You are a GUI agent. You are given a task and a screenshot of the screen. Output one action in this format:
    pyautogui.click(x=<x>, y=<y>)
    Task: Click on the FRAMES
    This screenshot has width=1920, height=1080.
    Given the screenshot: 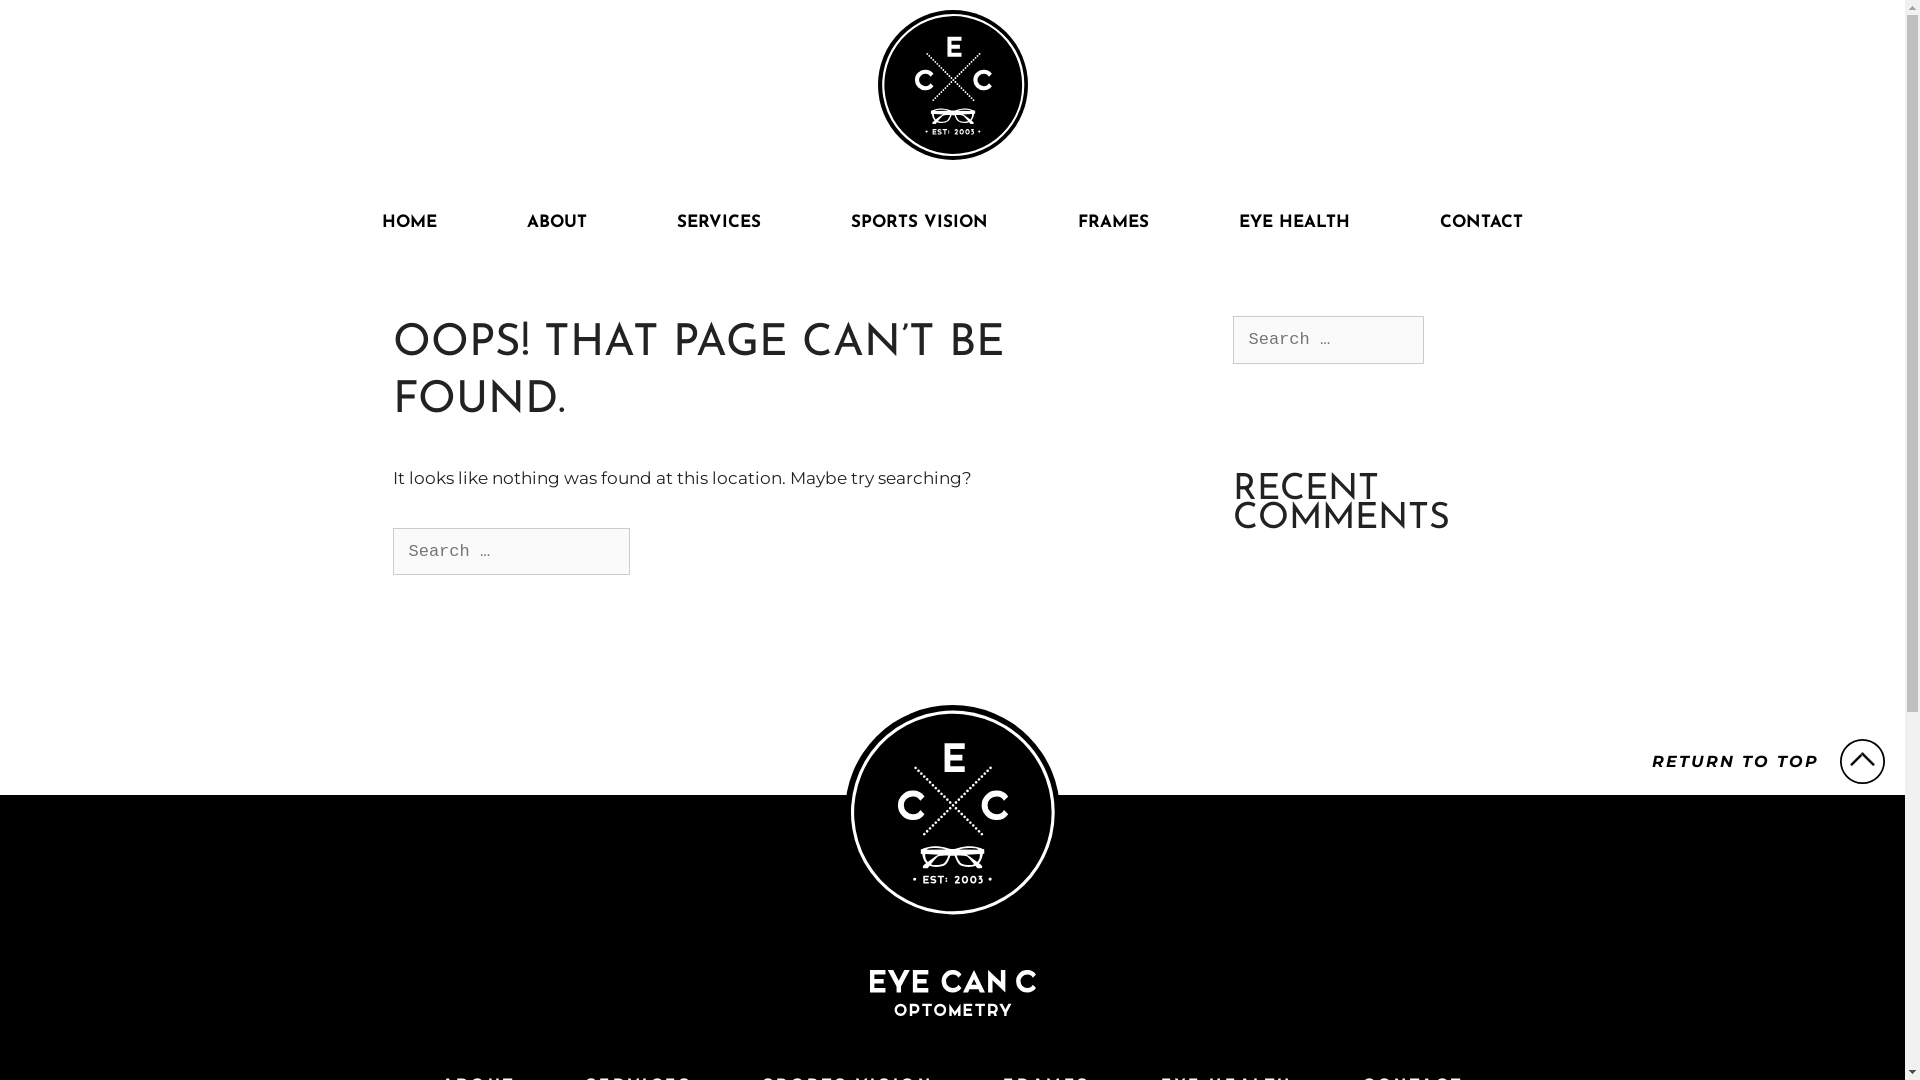 What is the action you would take?
    pyautogui.click(x=1114, y=223)
    